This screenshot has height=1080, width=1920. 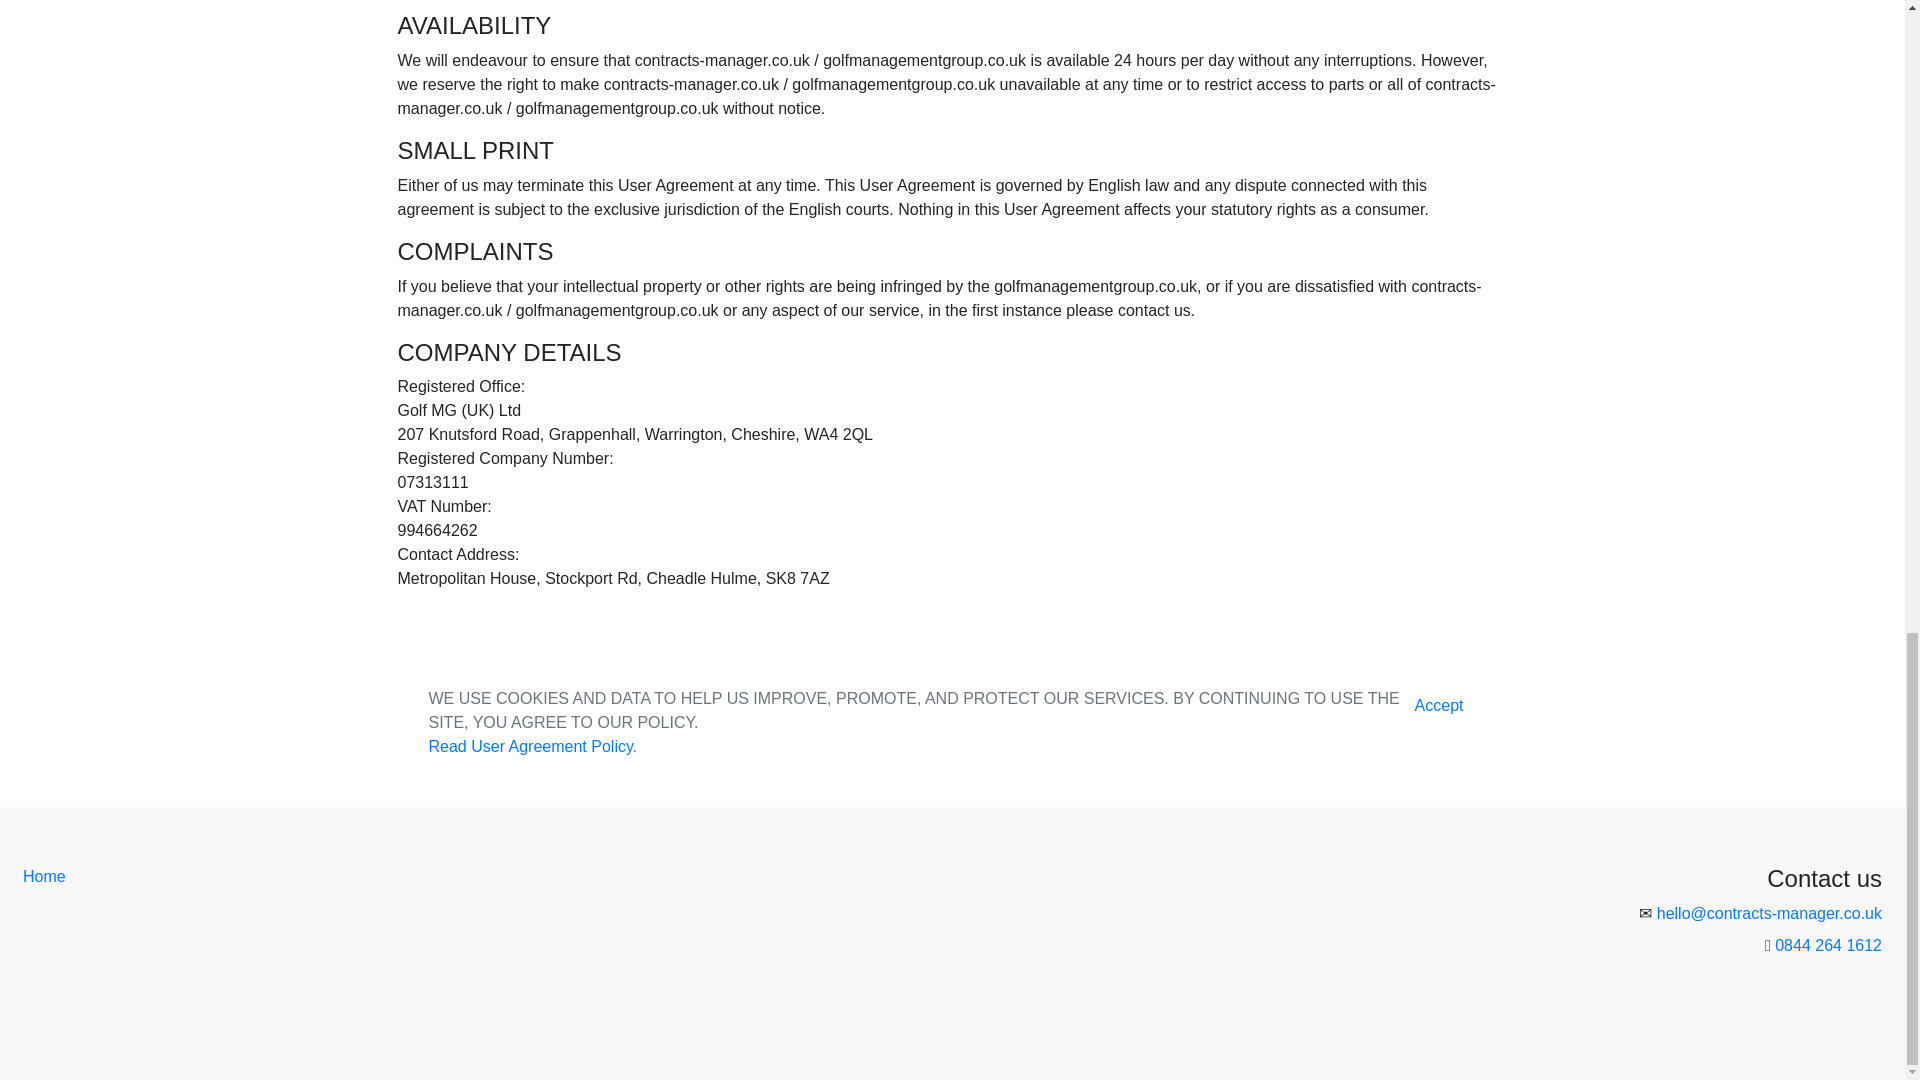 What do you see at coordinates (530, 746) in the screenshot?
I see `Read User Agreement Policy` at bounding box center [530, 746].